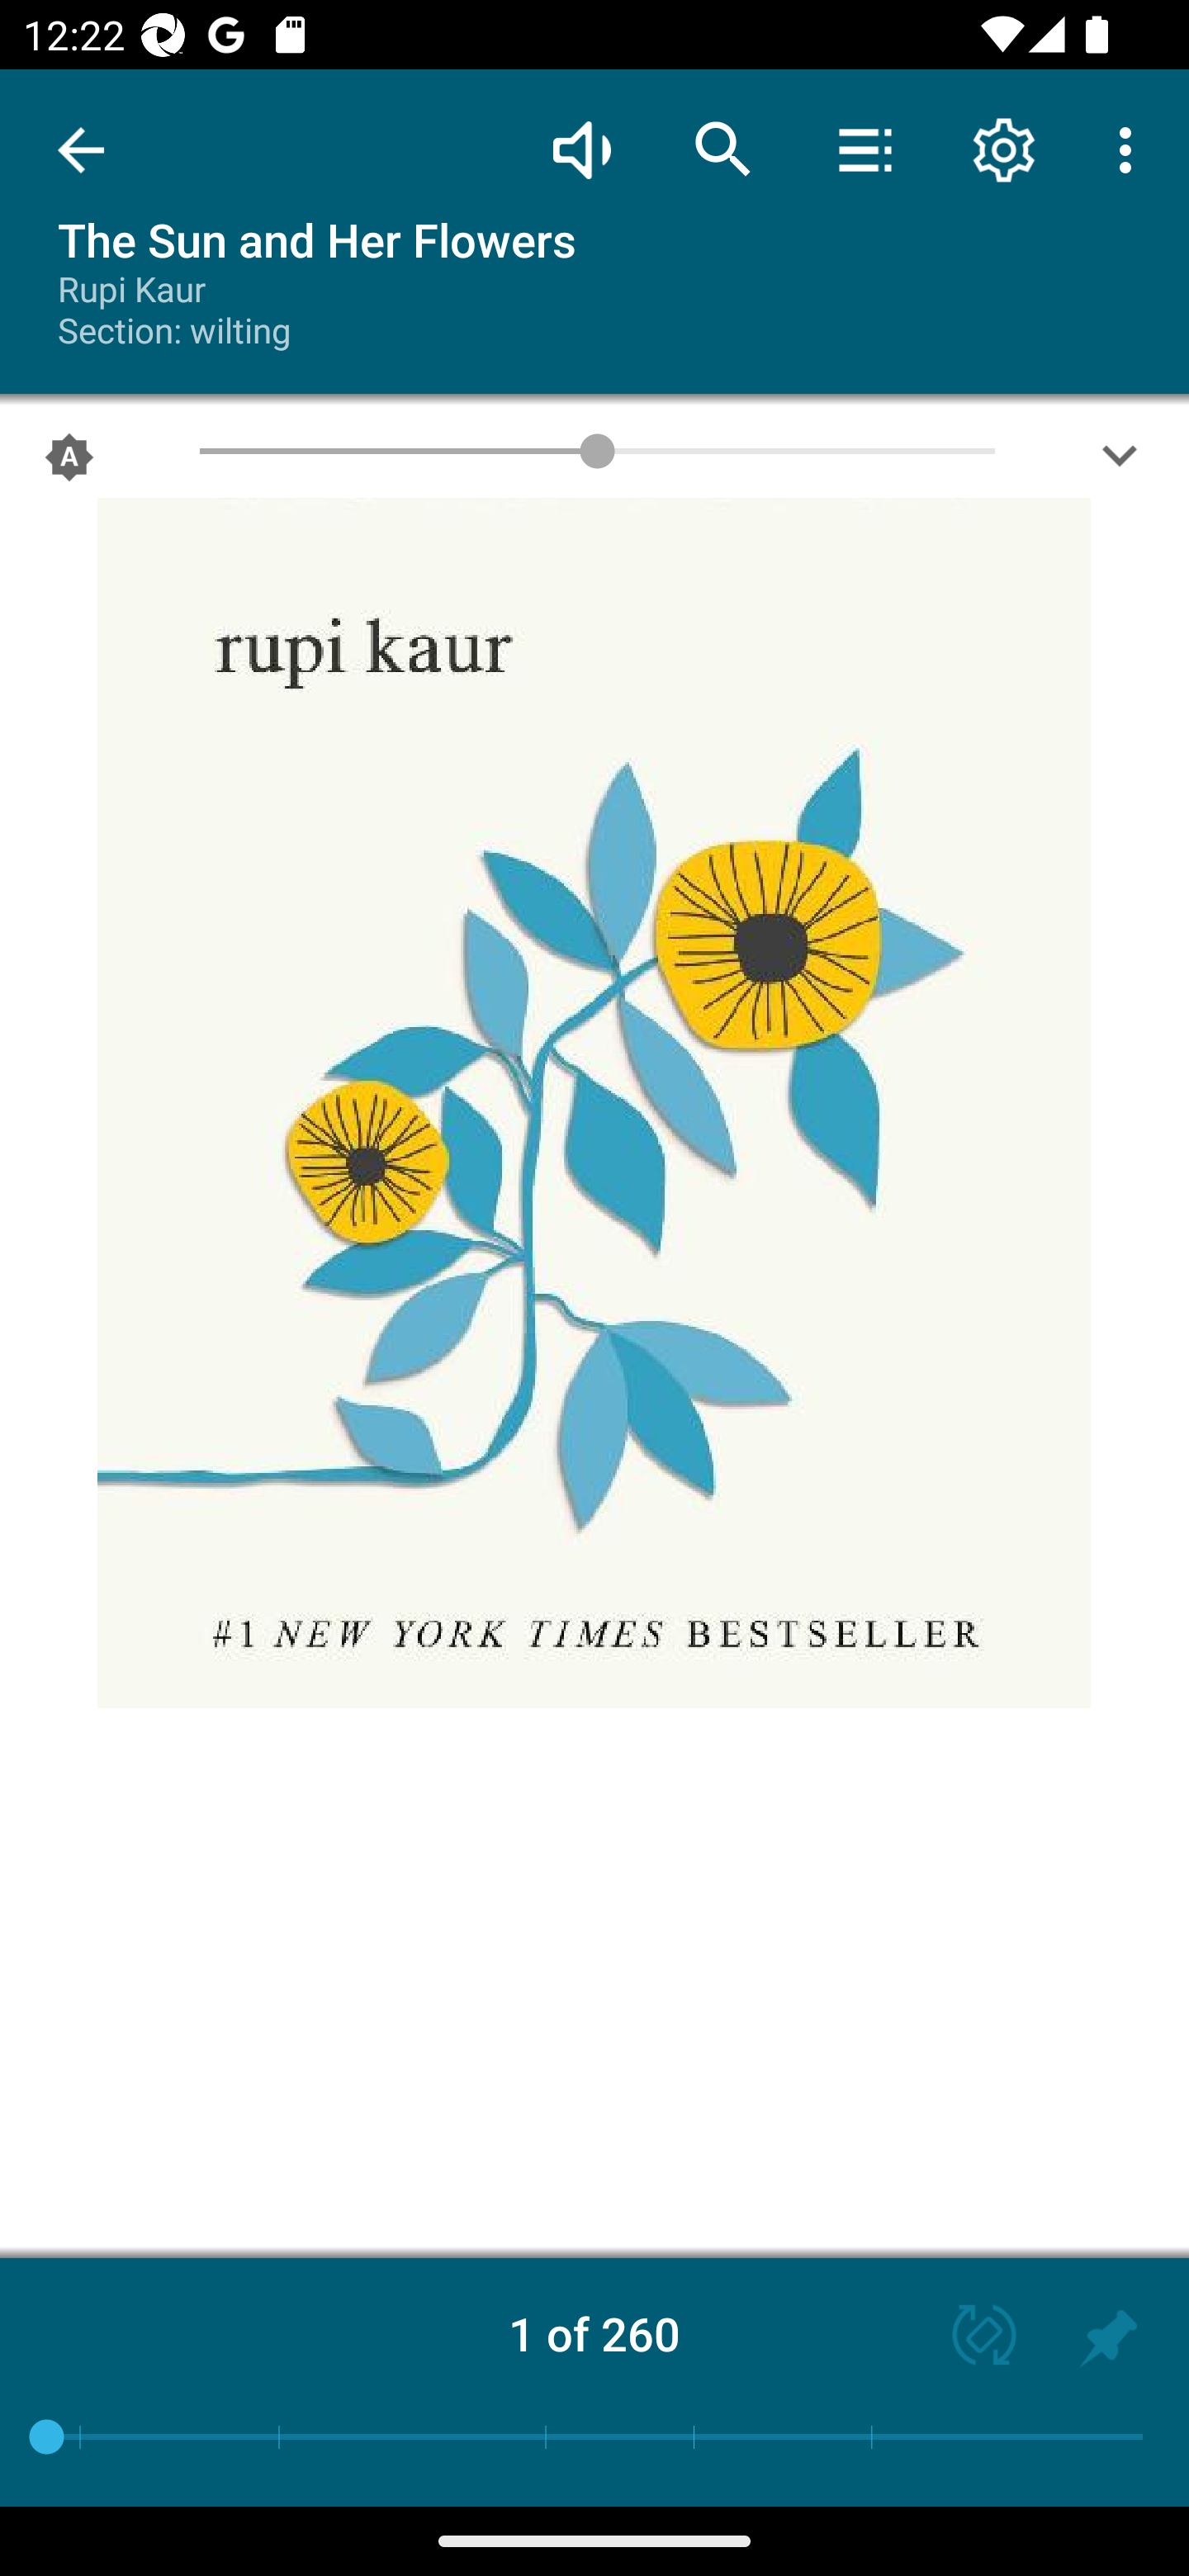 This screenshot has width=1189, height=2576. Describe the element at coordinates (1004, 149) in the screenshot. I see `Reading settings` at that location.